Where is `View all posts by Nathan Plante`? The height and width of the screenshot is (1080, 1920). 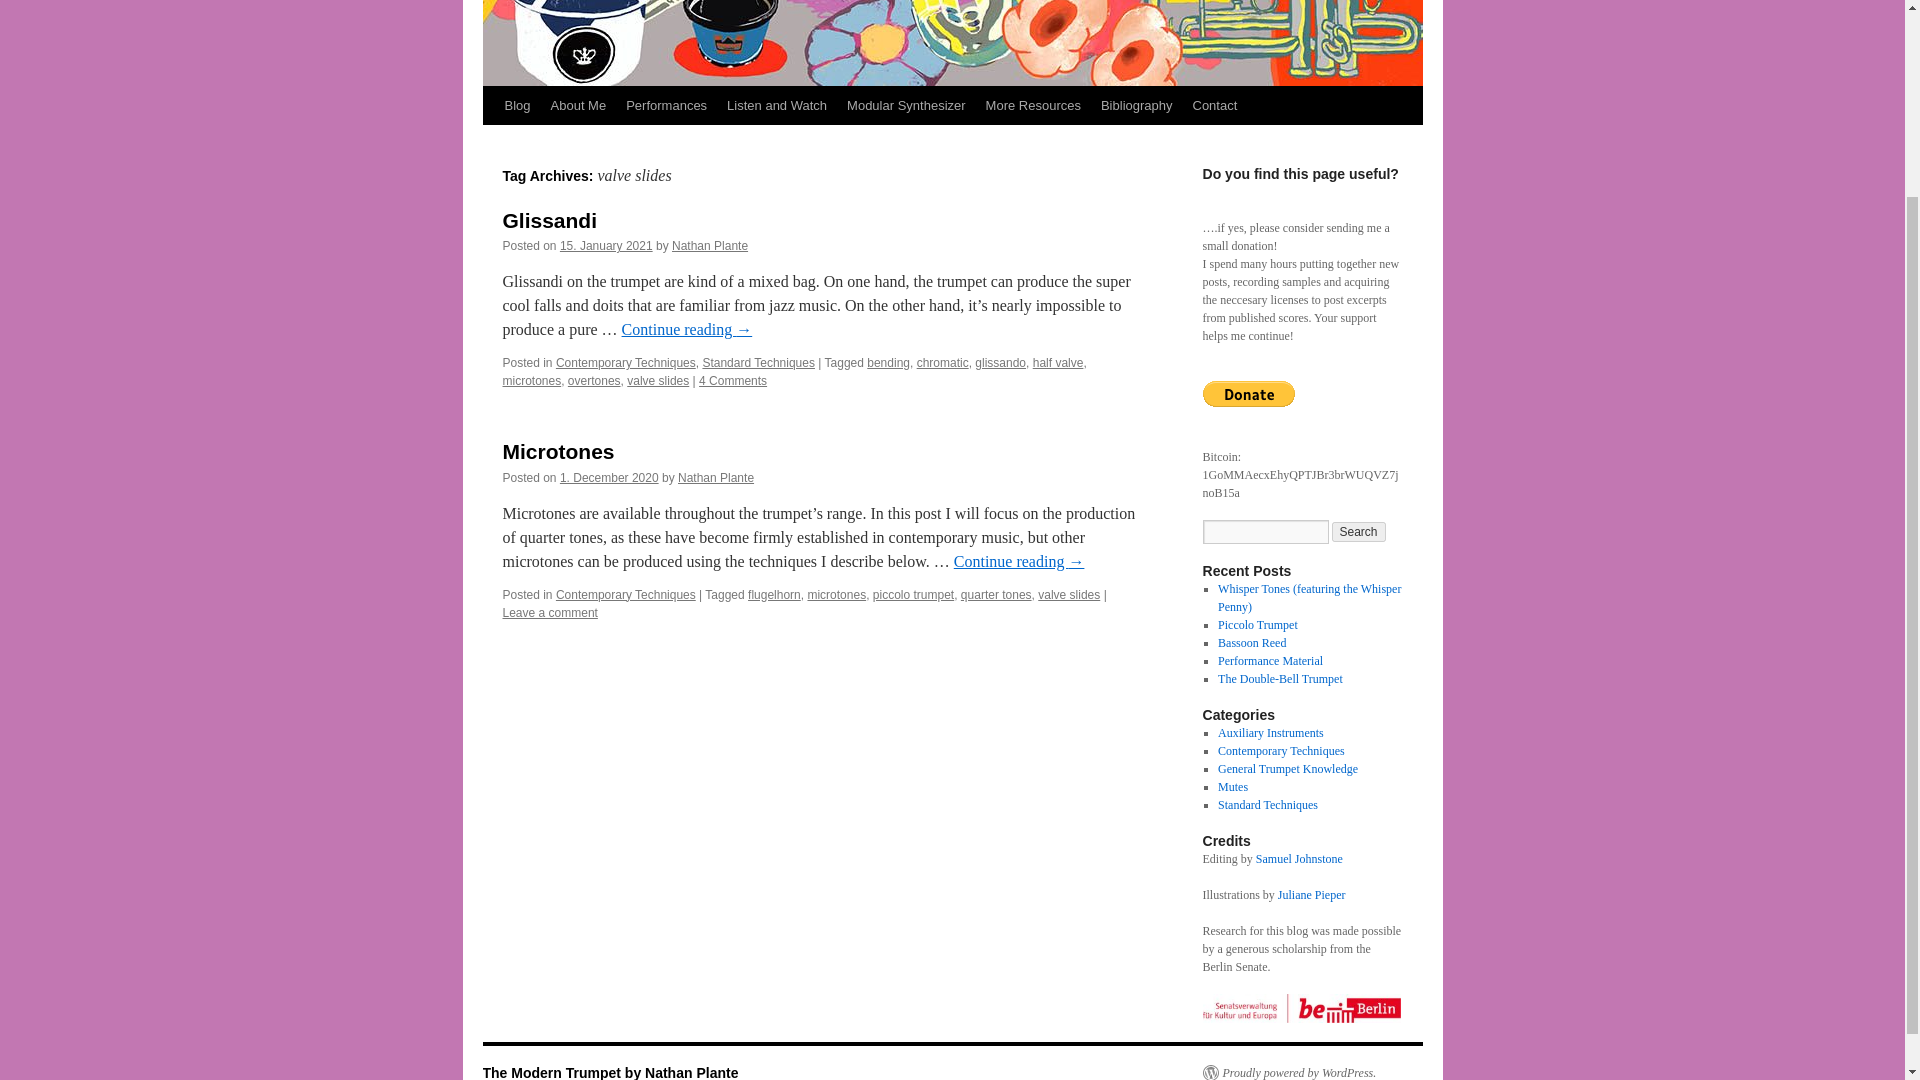 View all posts by Nathan Plante is located at coordinates (716, 477).